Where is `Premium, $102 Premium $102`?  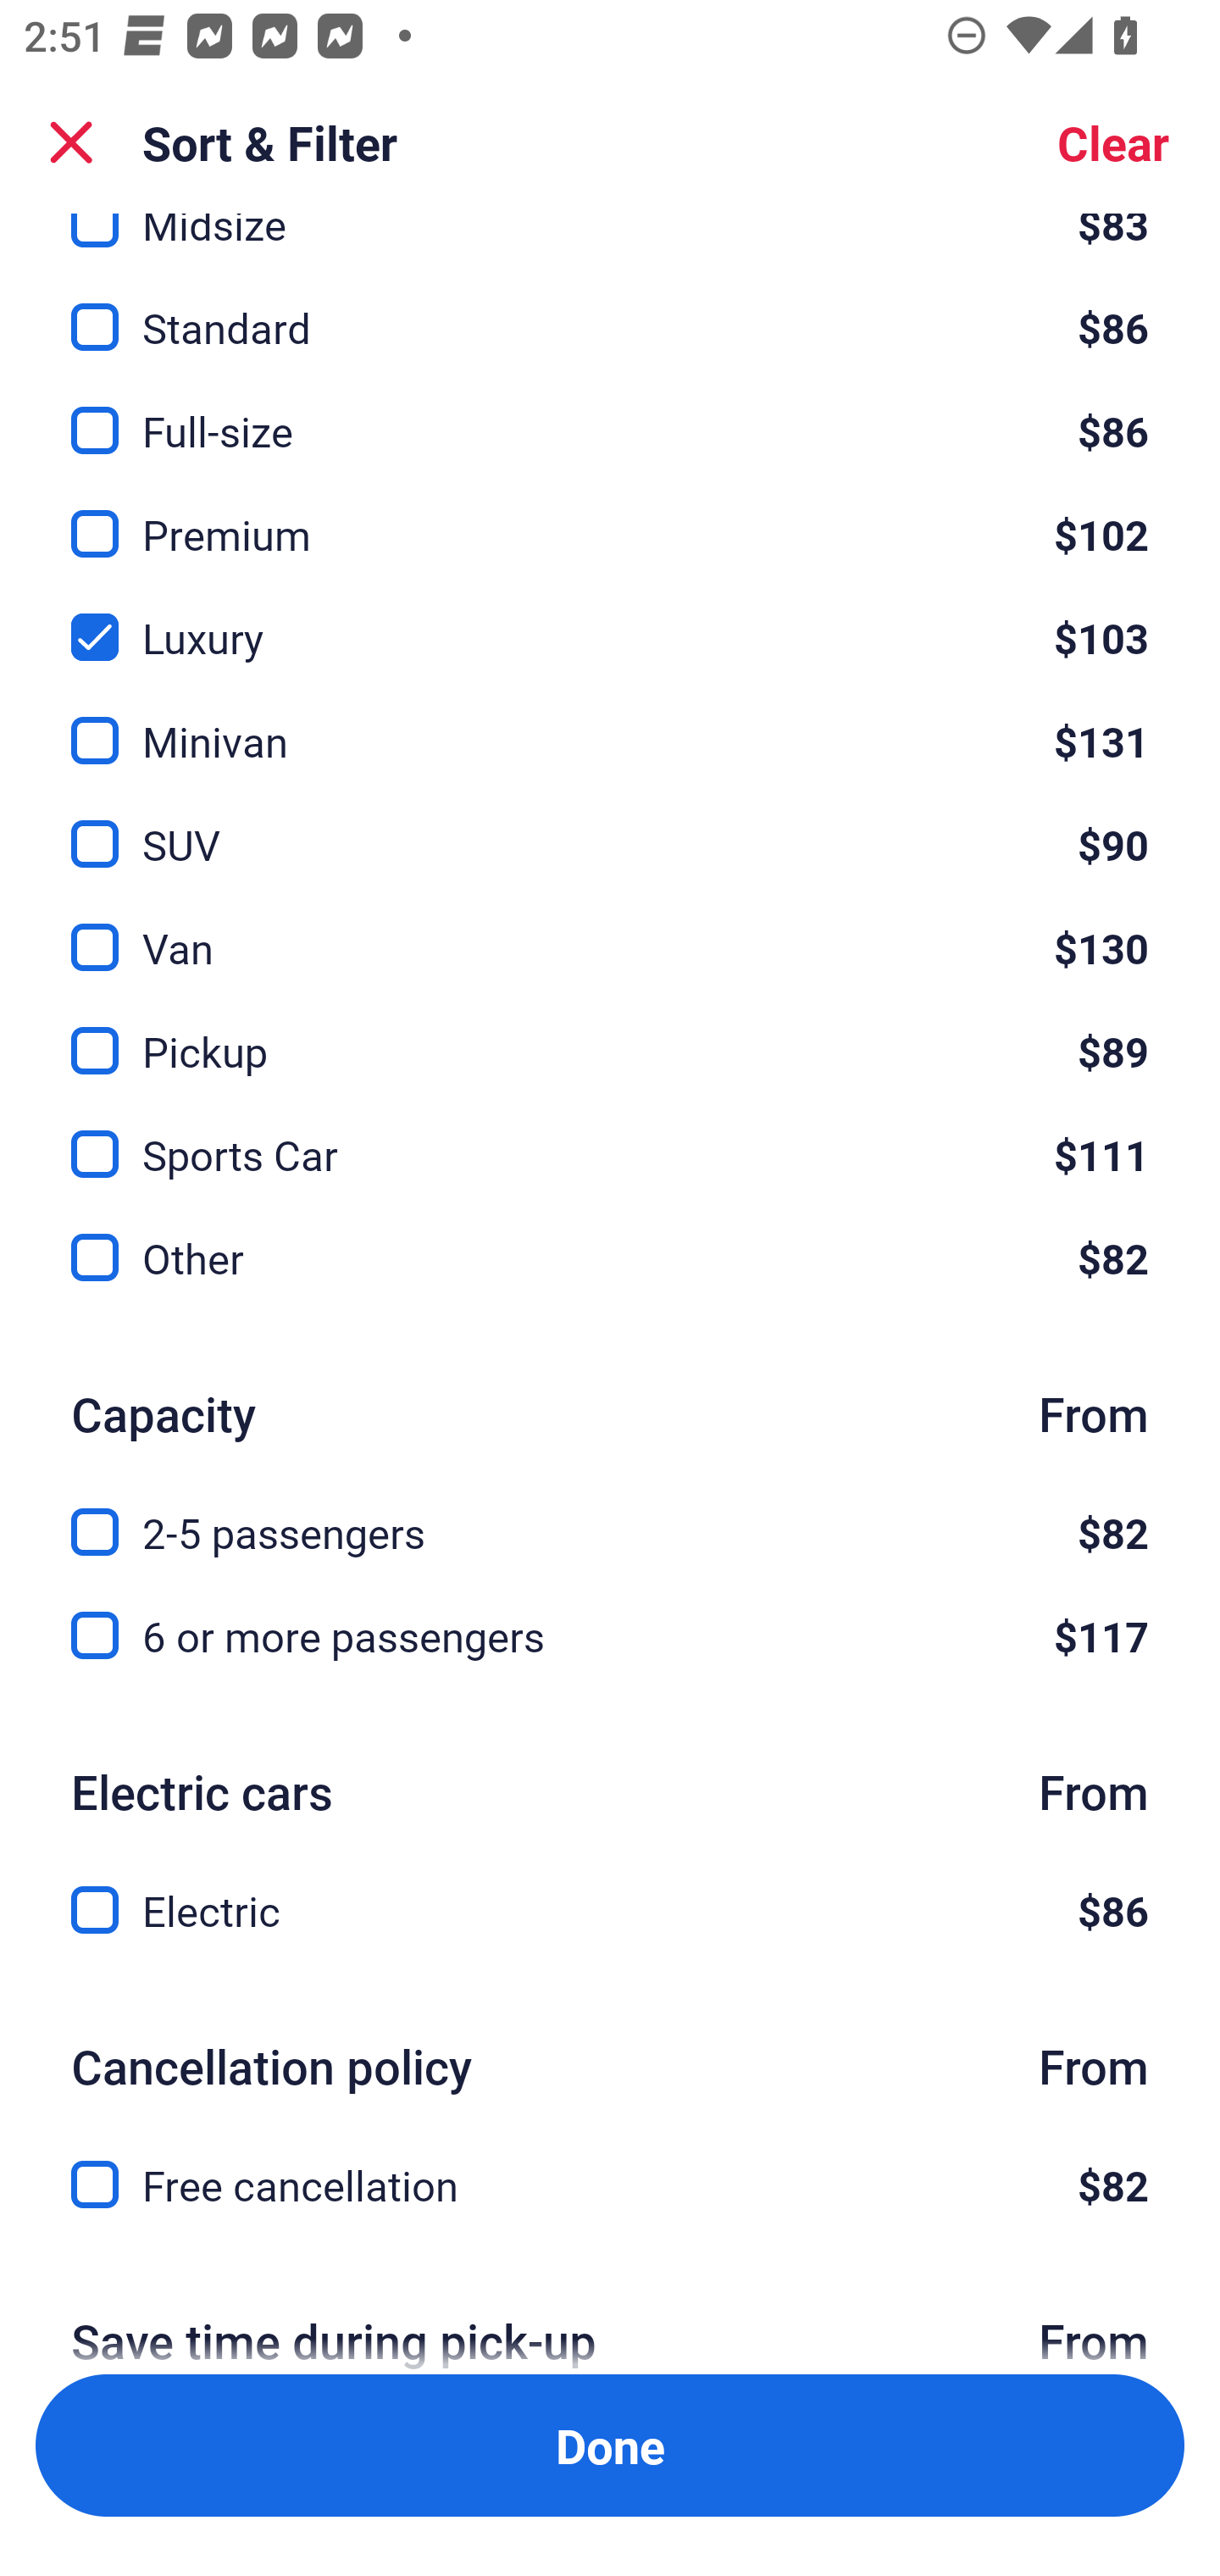
Premium, $102 Premium $102 is located at coordinates (610, 515).